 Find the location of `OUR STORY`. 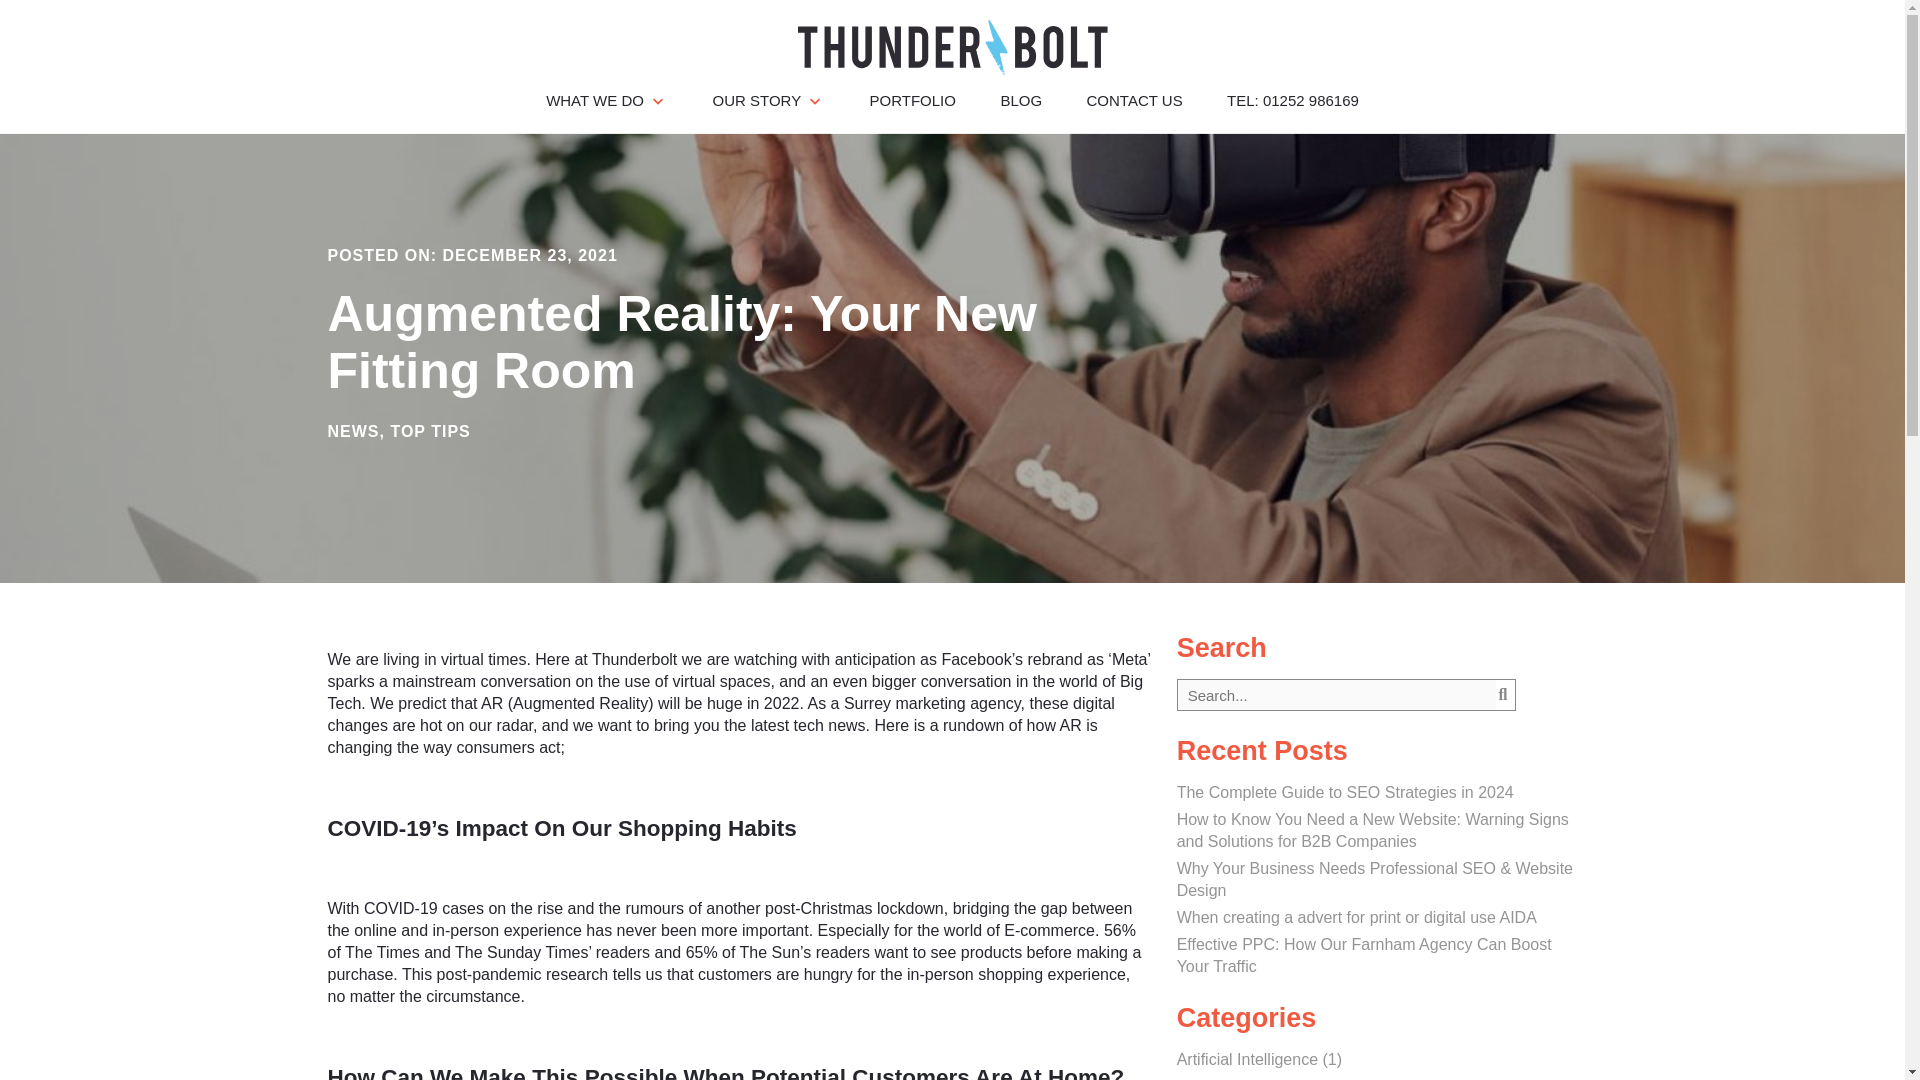

OUR STORY is located at coordinates (768, 100).